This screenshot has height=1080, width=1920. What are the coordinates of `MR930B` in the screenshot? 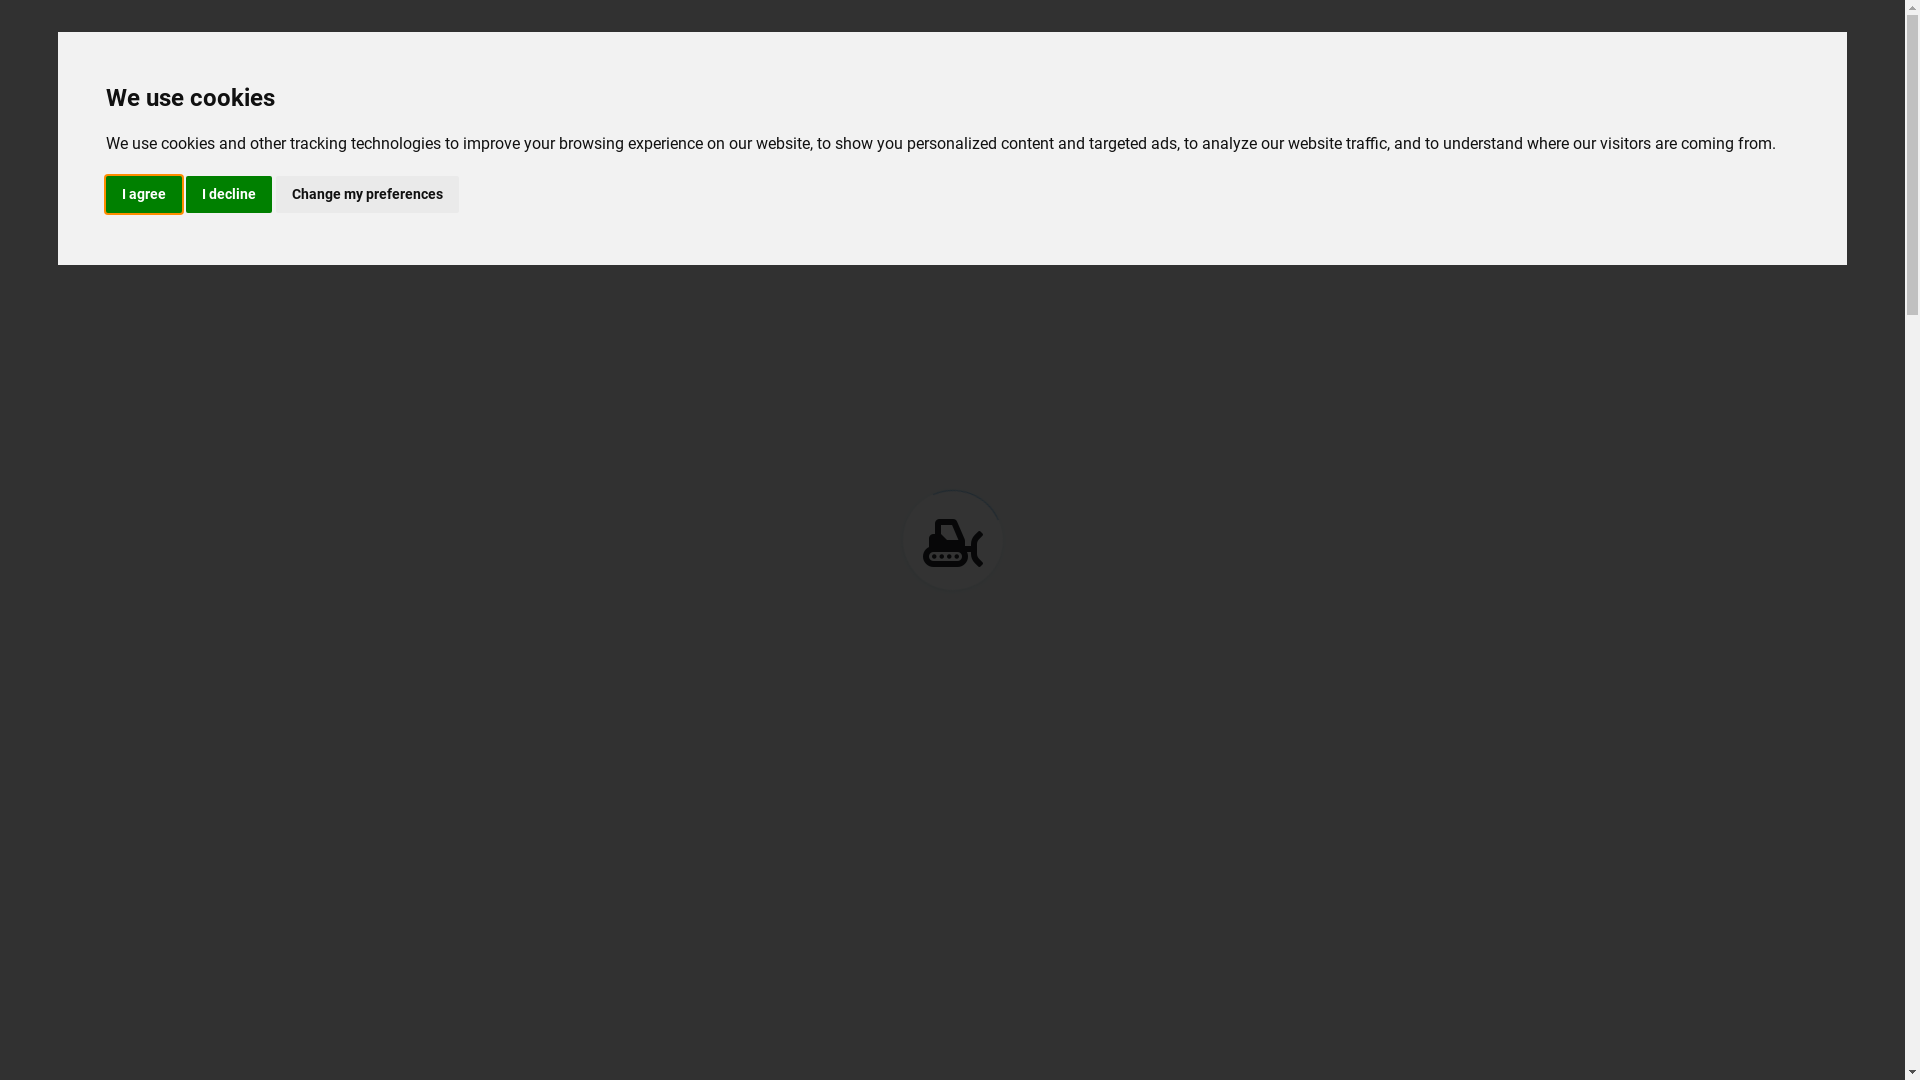 It's located at (413, 724).